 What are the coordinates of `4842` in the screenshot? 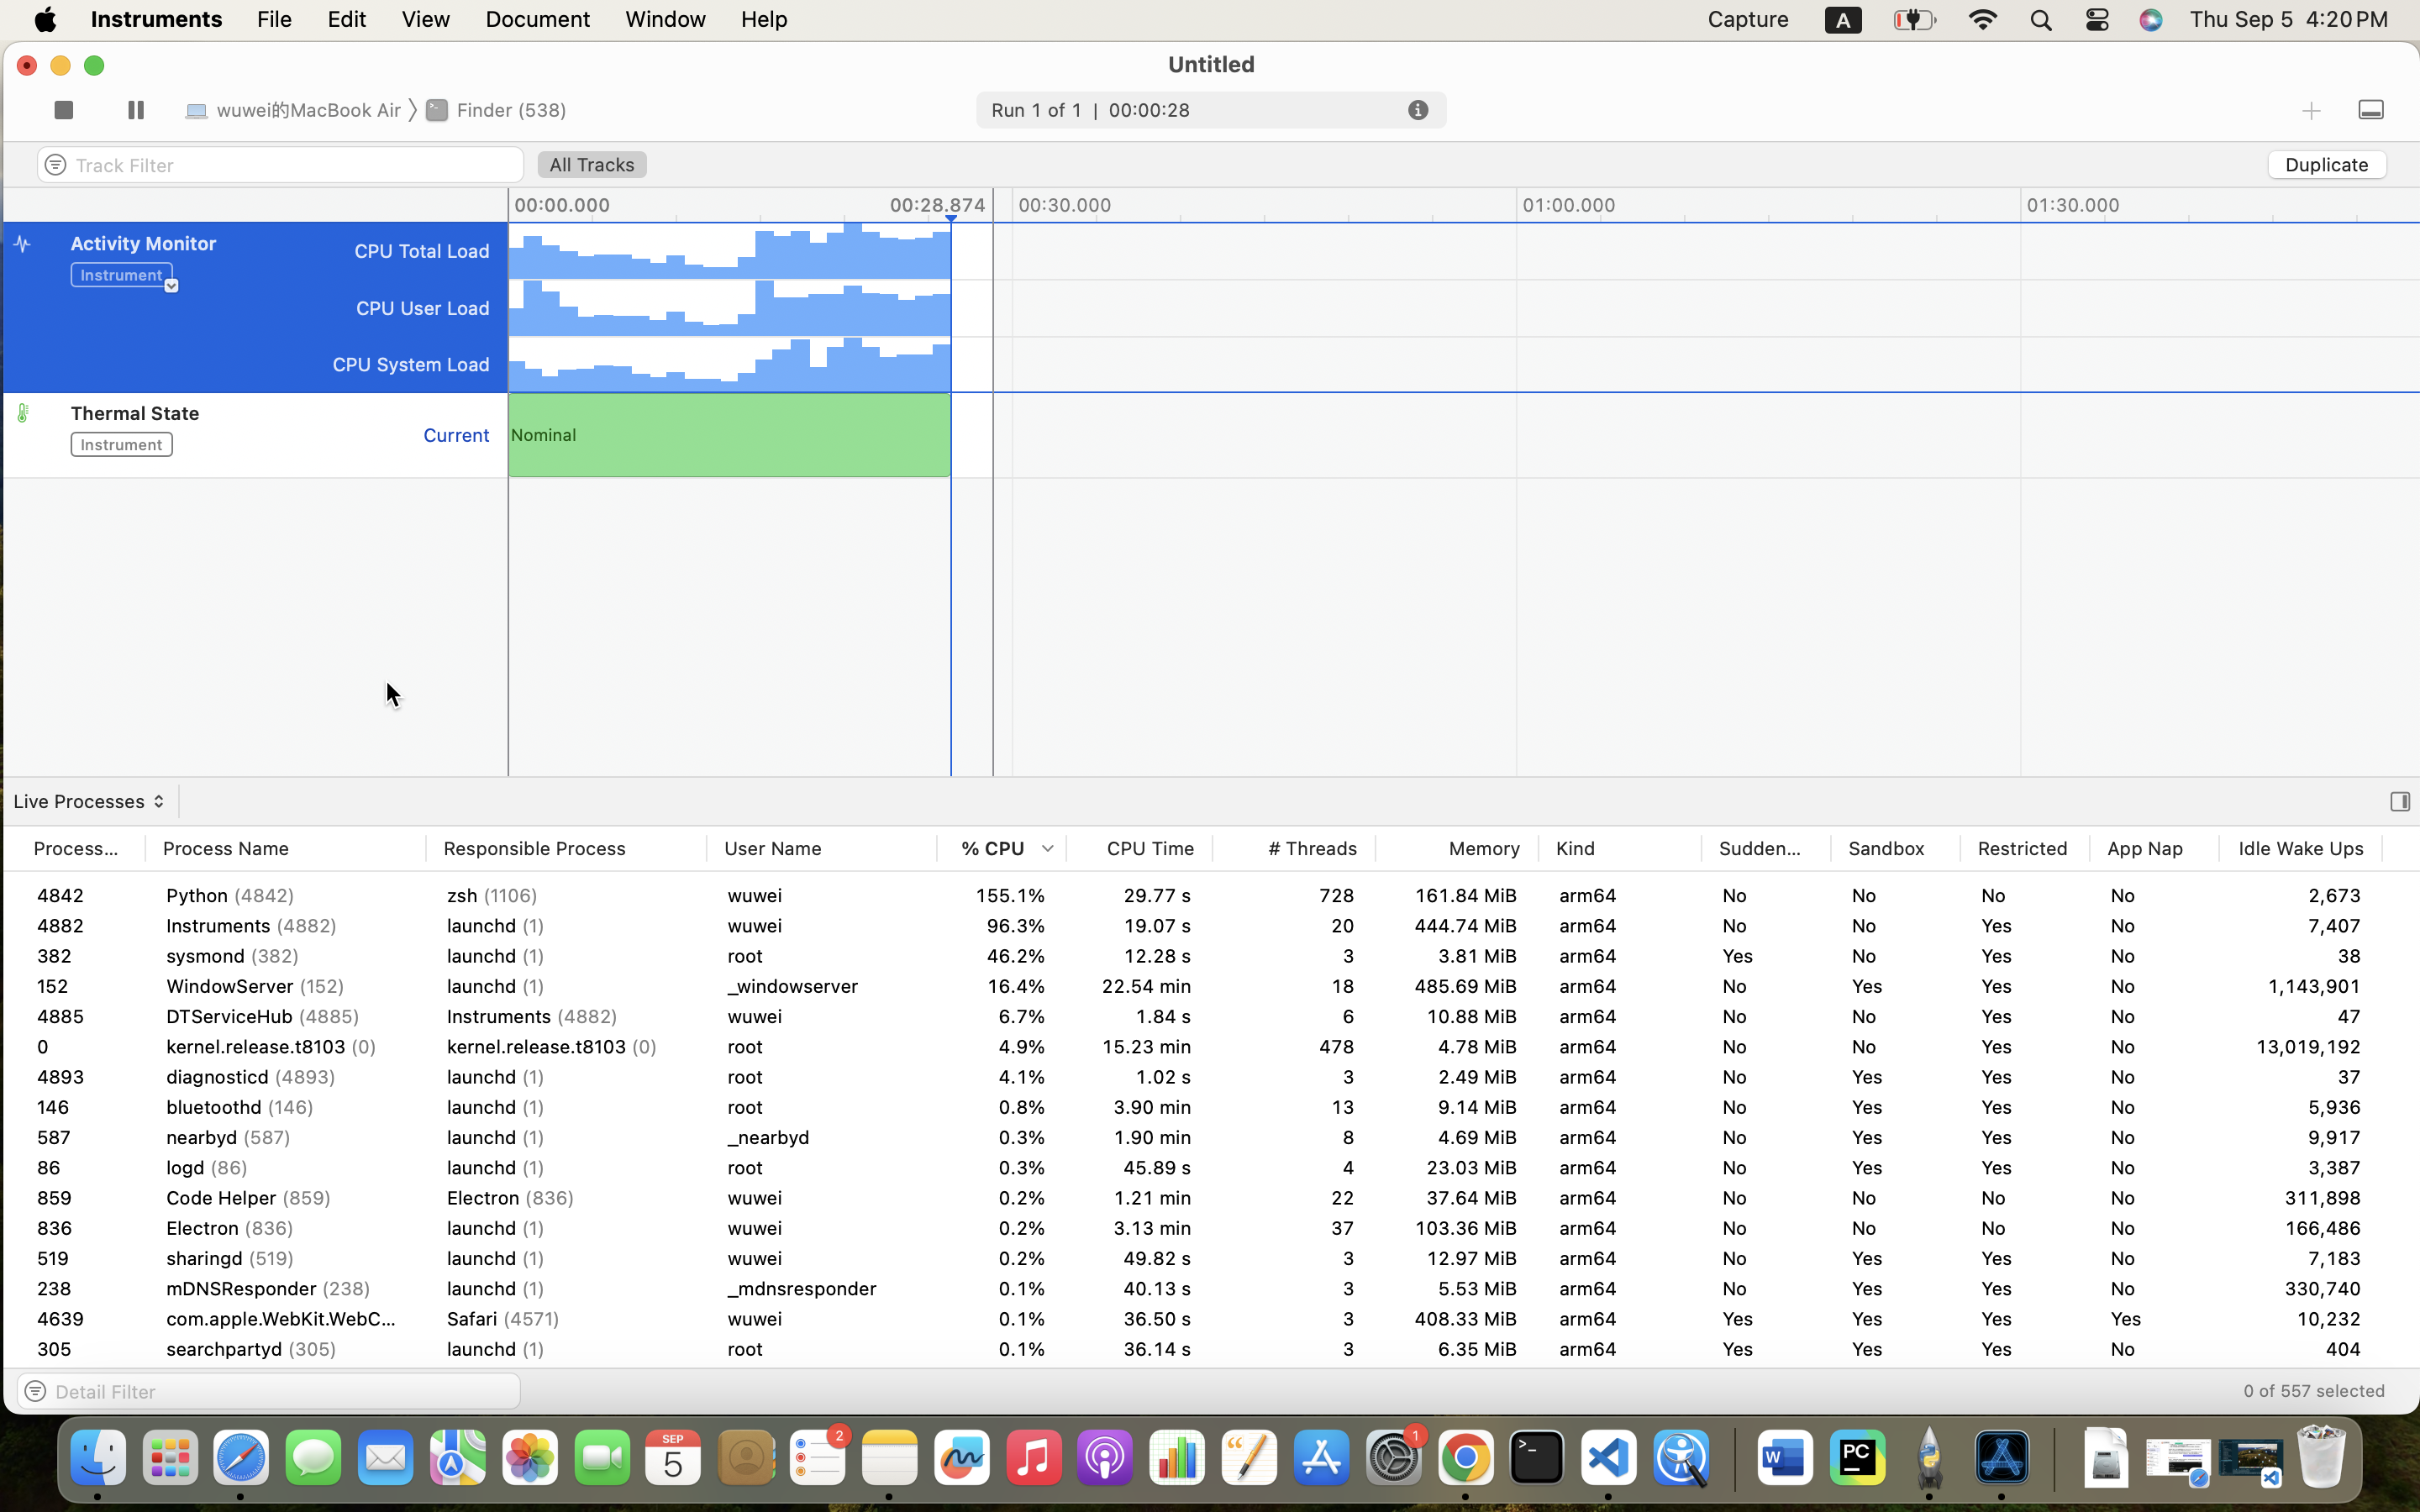 It's located at (81, 895).